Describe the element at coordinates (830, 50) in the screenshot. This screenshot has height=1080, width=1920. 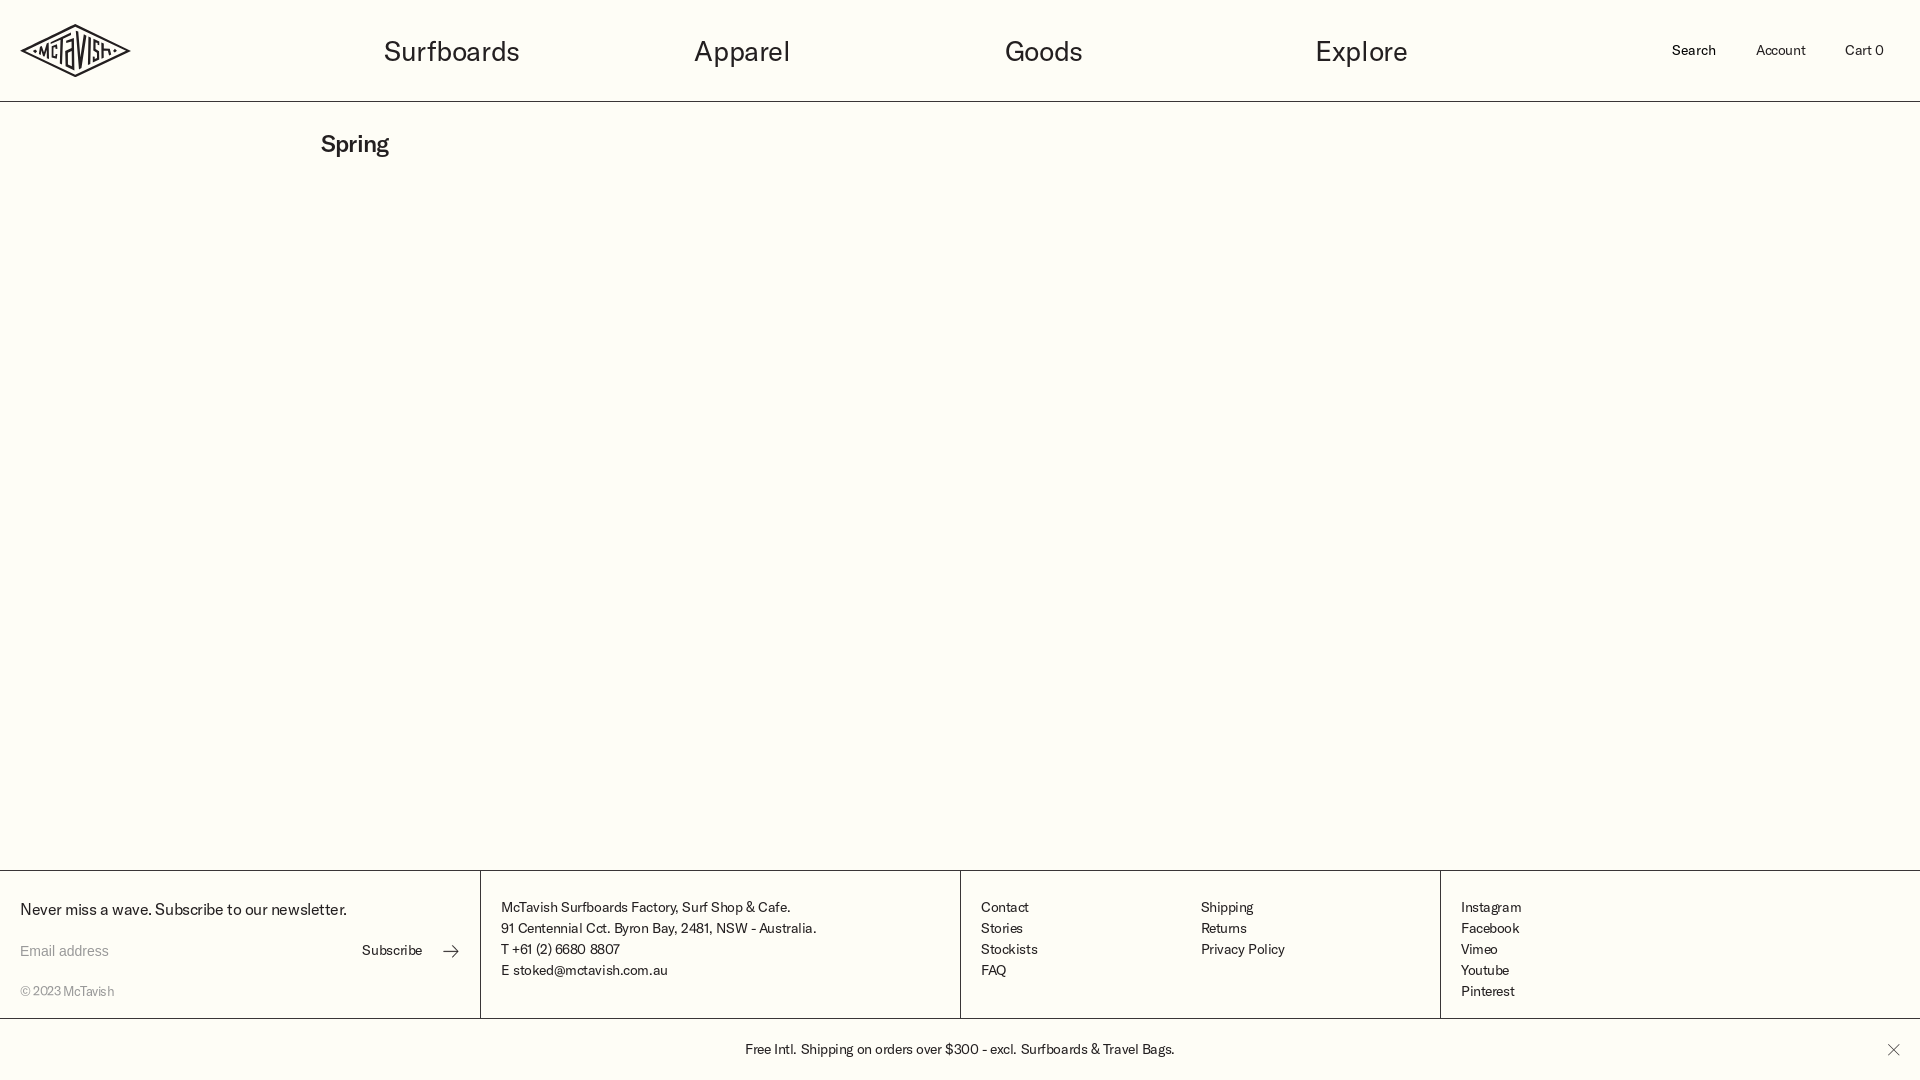
I see `Apparel` at that location.